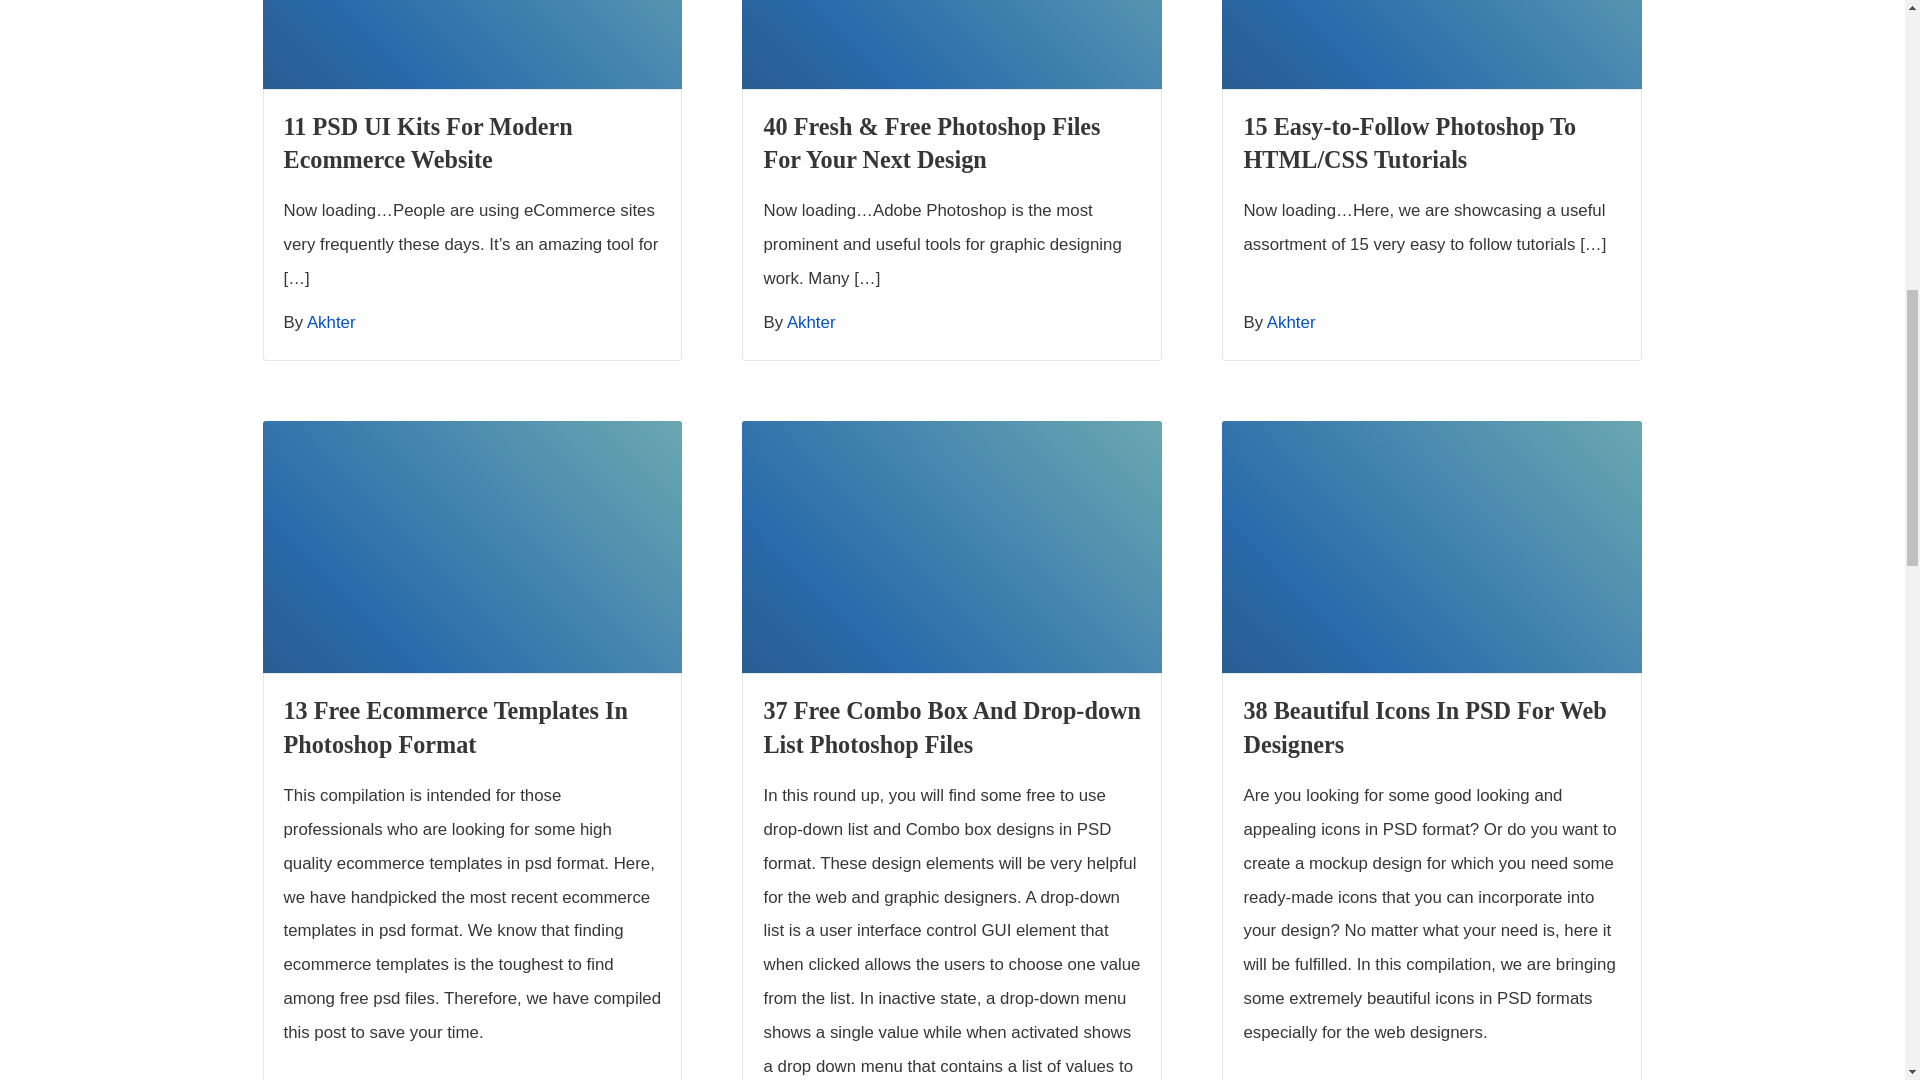  Describe the element at coordinates (951, 44) in the screenshot. I see `READ FULL POST` at that location.